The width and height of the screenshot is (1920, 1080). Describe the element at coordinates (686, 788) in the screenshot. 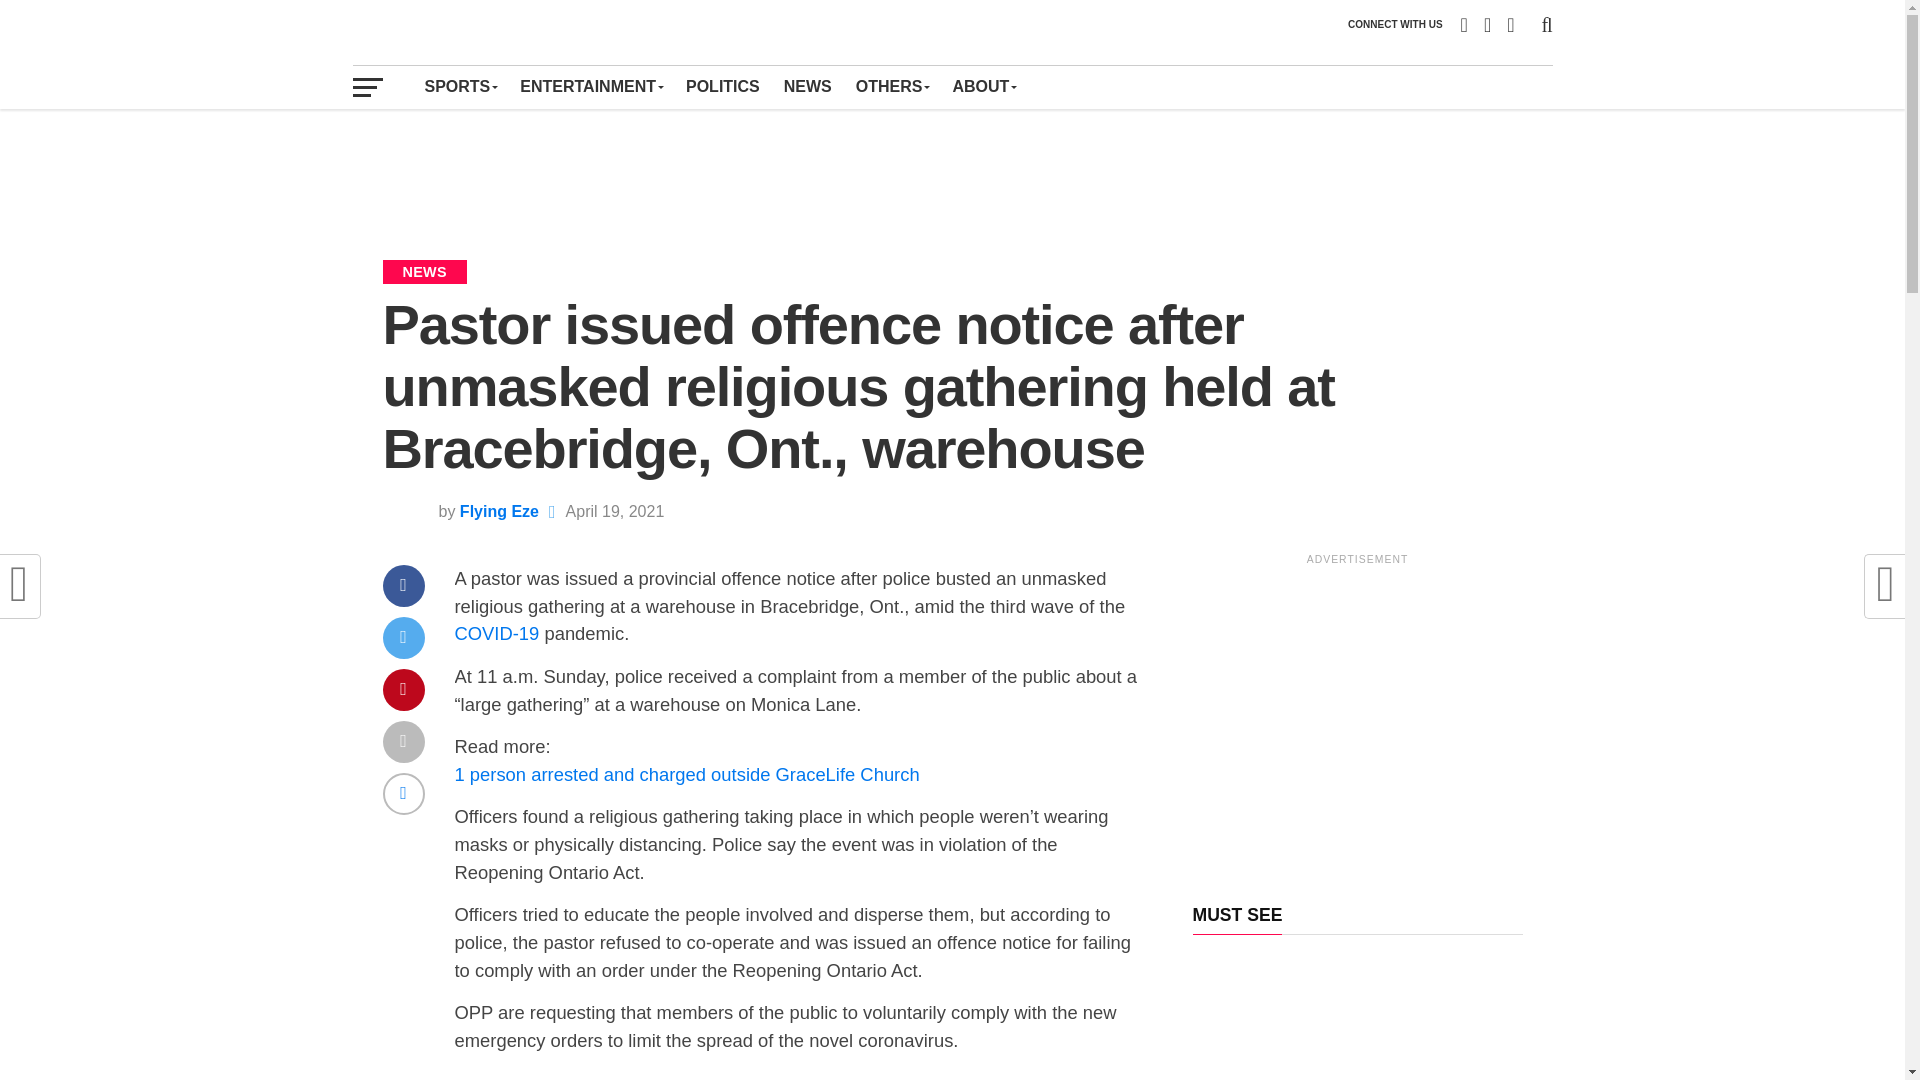

I see `1 person arrested and charged outside GraceLife Church` at that location.